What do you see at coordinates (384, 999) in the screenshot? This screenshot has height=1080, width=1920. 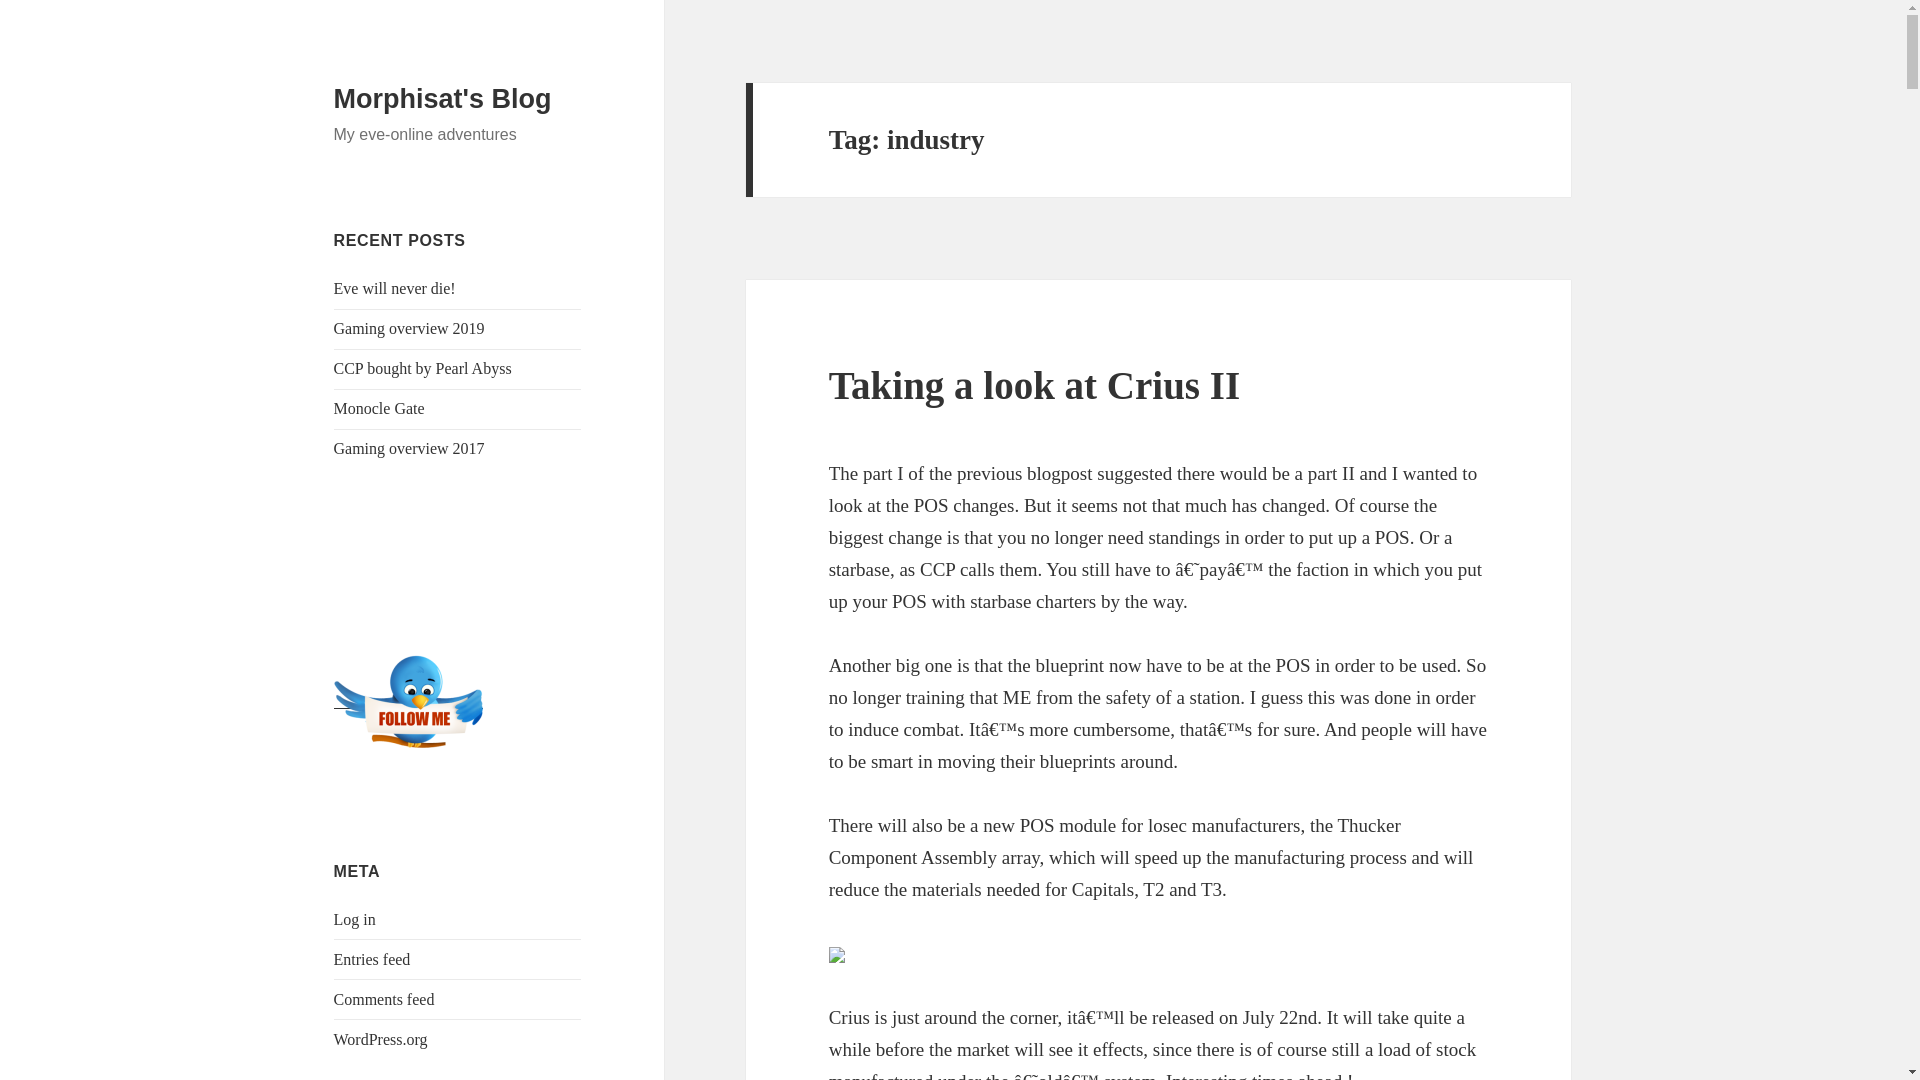 I see `Comments feed` at bounding box center [384, 999].